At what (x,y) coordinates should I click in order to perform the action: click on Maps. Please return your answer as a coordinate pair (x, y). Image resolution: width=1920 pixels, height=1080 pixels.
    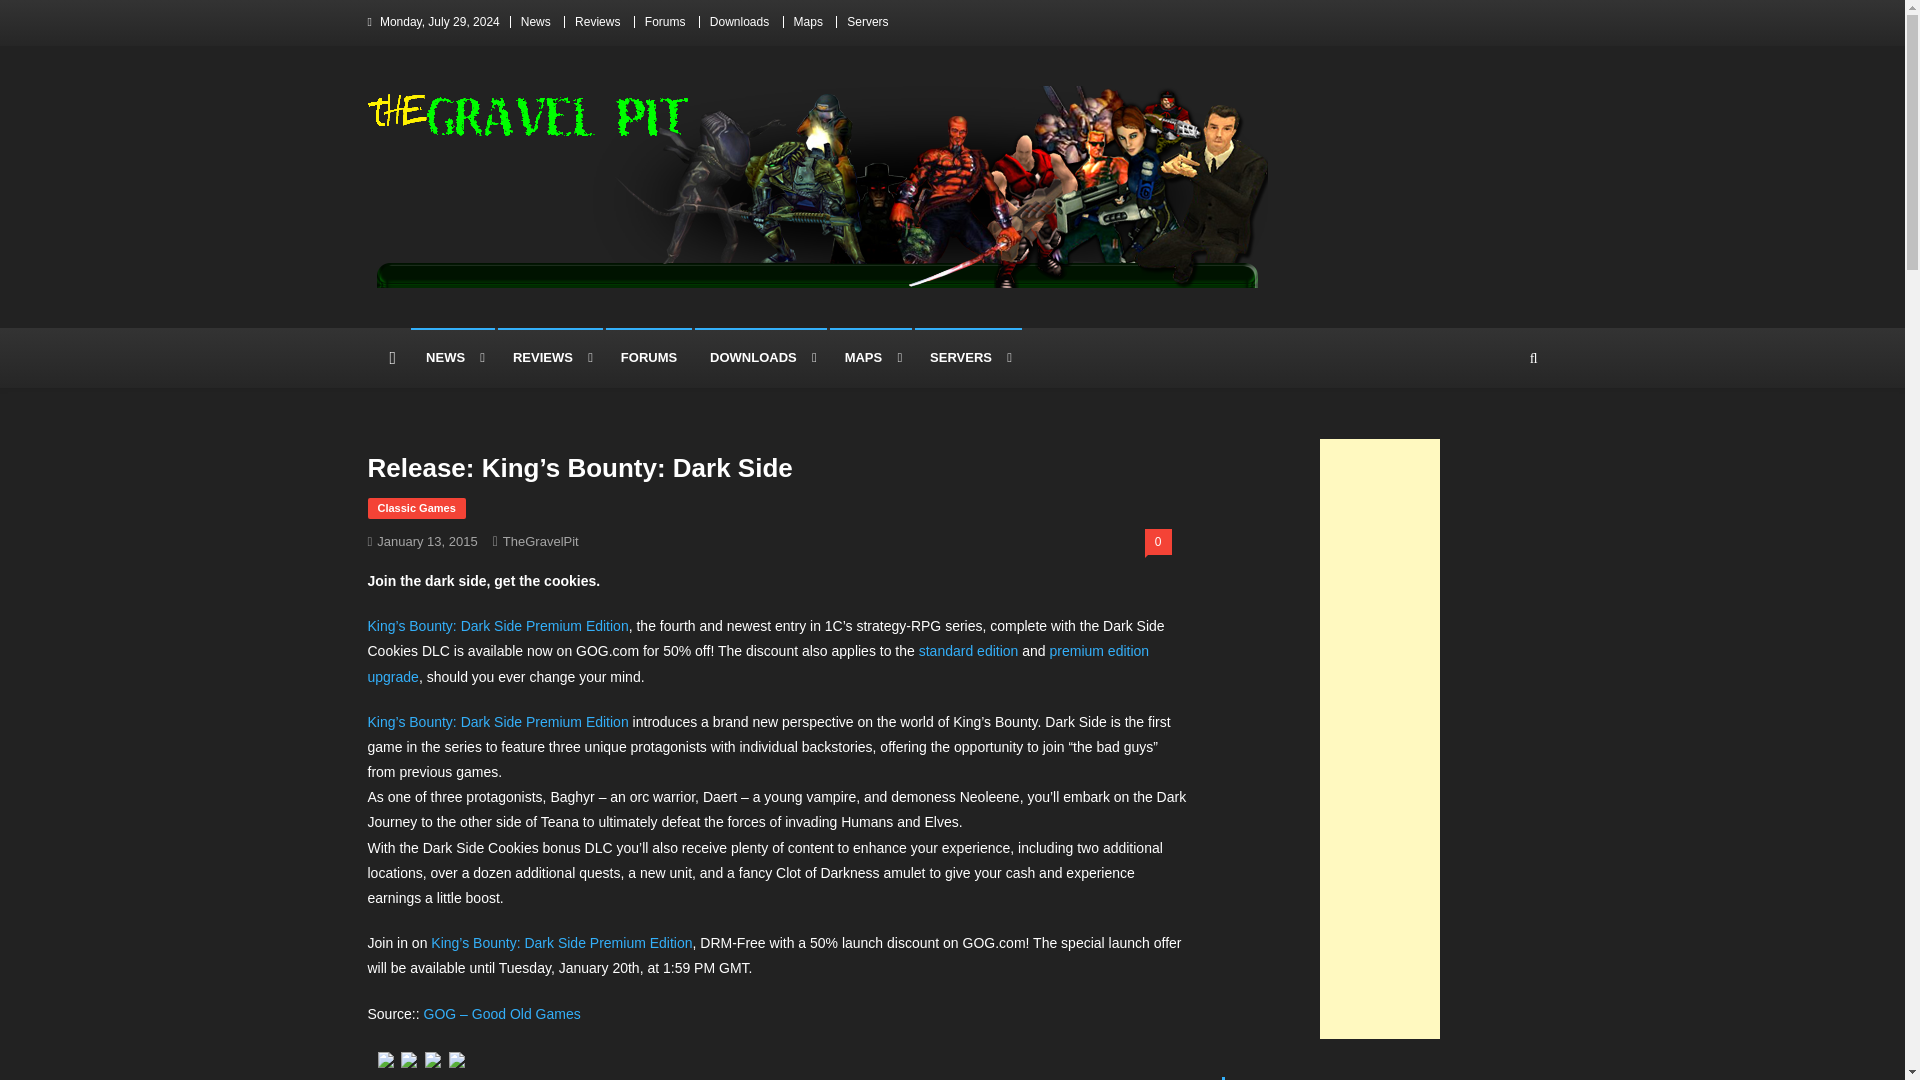
    Looking at the image, I should click on (808, 22).